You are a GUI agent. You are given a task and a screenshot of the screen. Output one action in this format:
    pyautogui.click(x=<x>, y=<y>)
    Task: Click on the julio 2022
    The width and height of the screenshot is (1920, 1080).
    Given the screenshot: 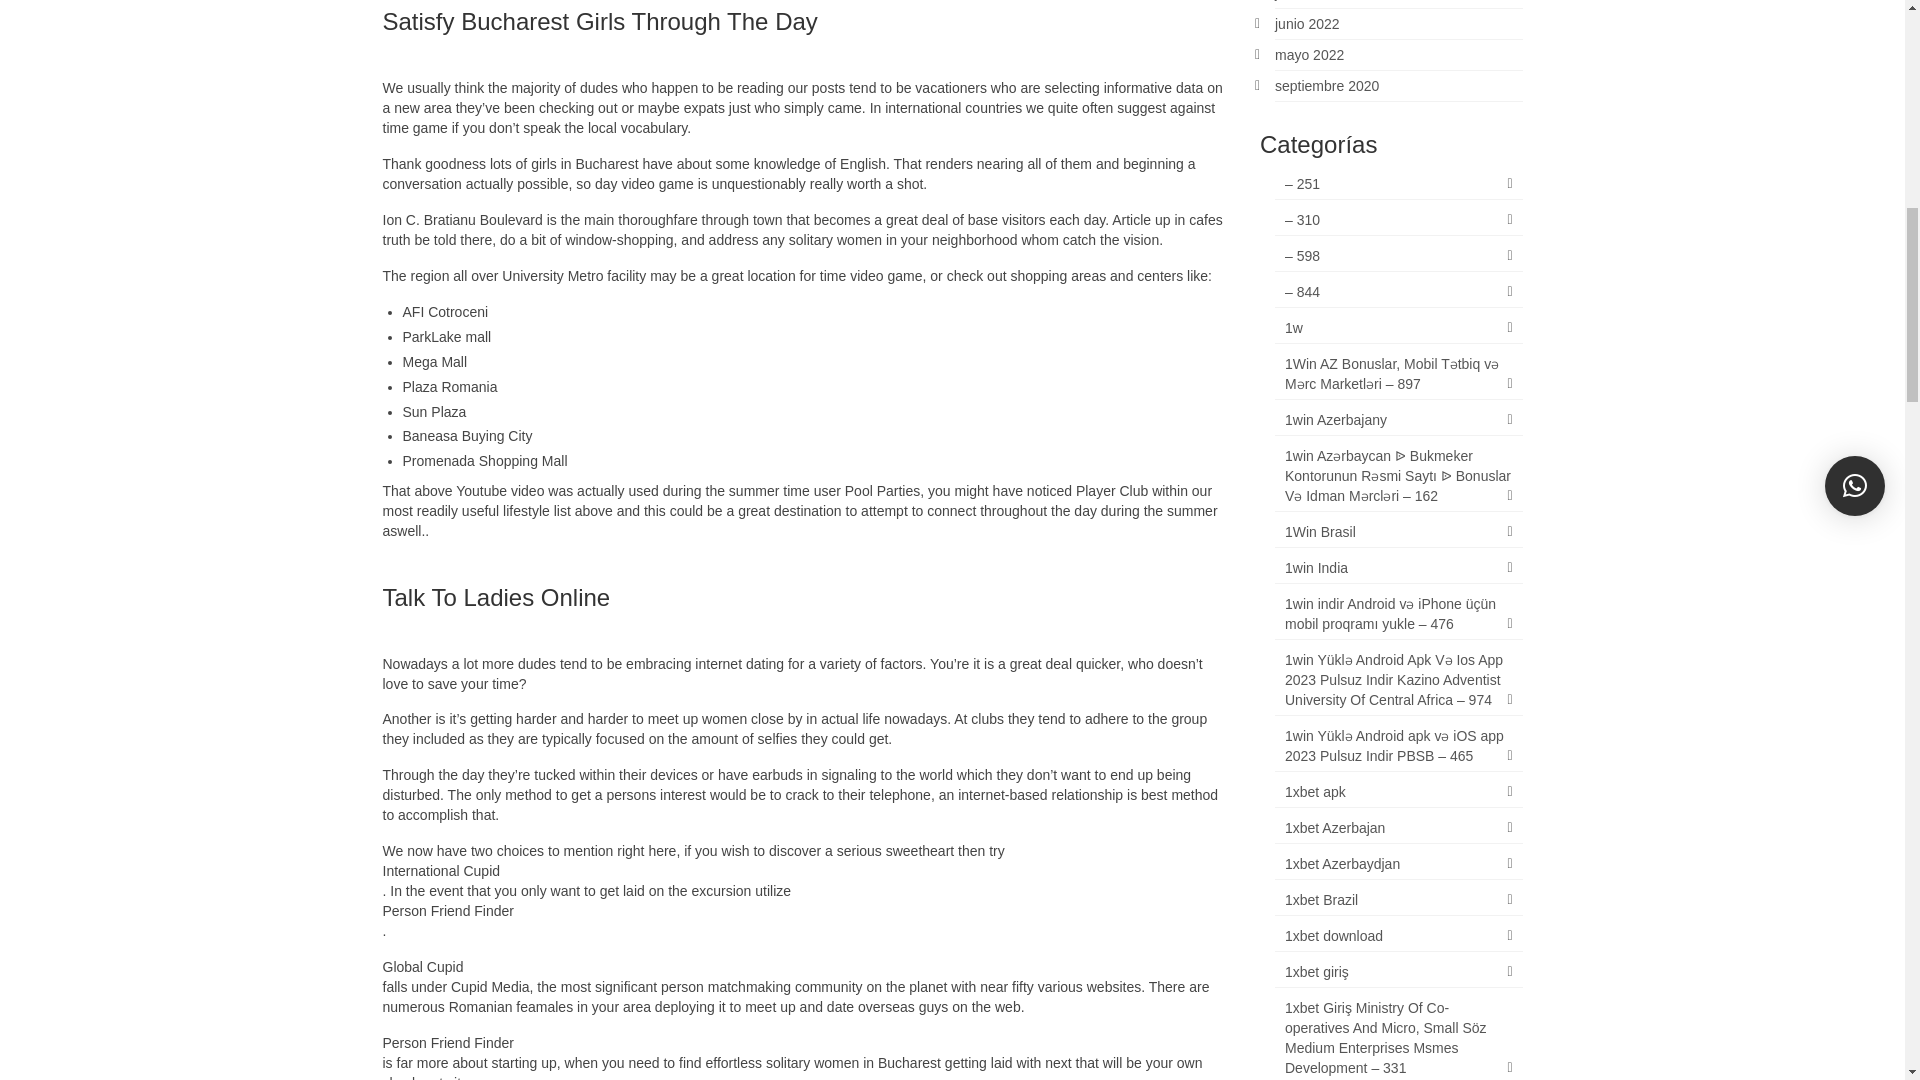 What is the action you would take?
    pyautogui.click(x=1304, y=0)
    